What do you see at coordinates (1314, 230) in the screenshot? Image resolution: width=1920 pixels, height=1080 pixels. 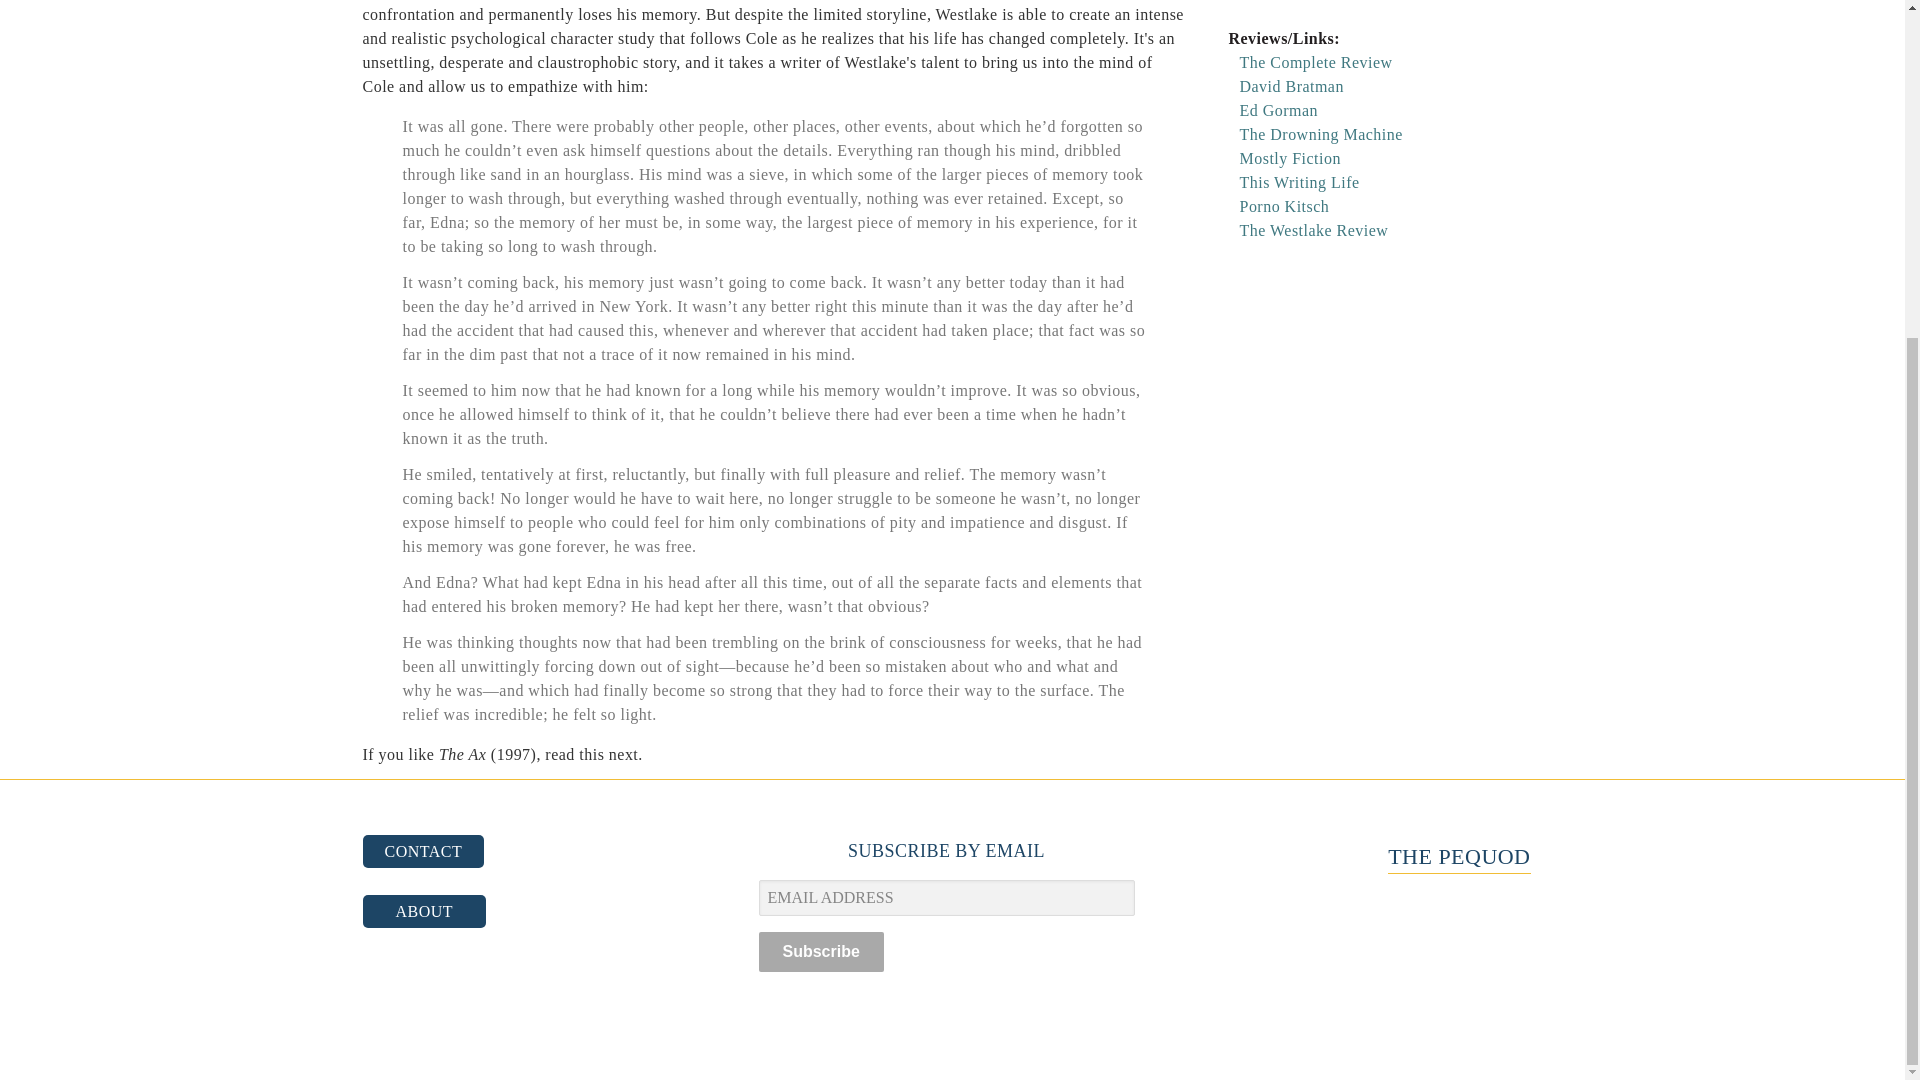 I see `The Westlake Review` at bounding box center [1314, 230].